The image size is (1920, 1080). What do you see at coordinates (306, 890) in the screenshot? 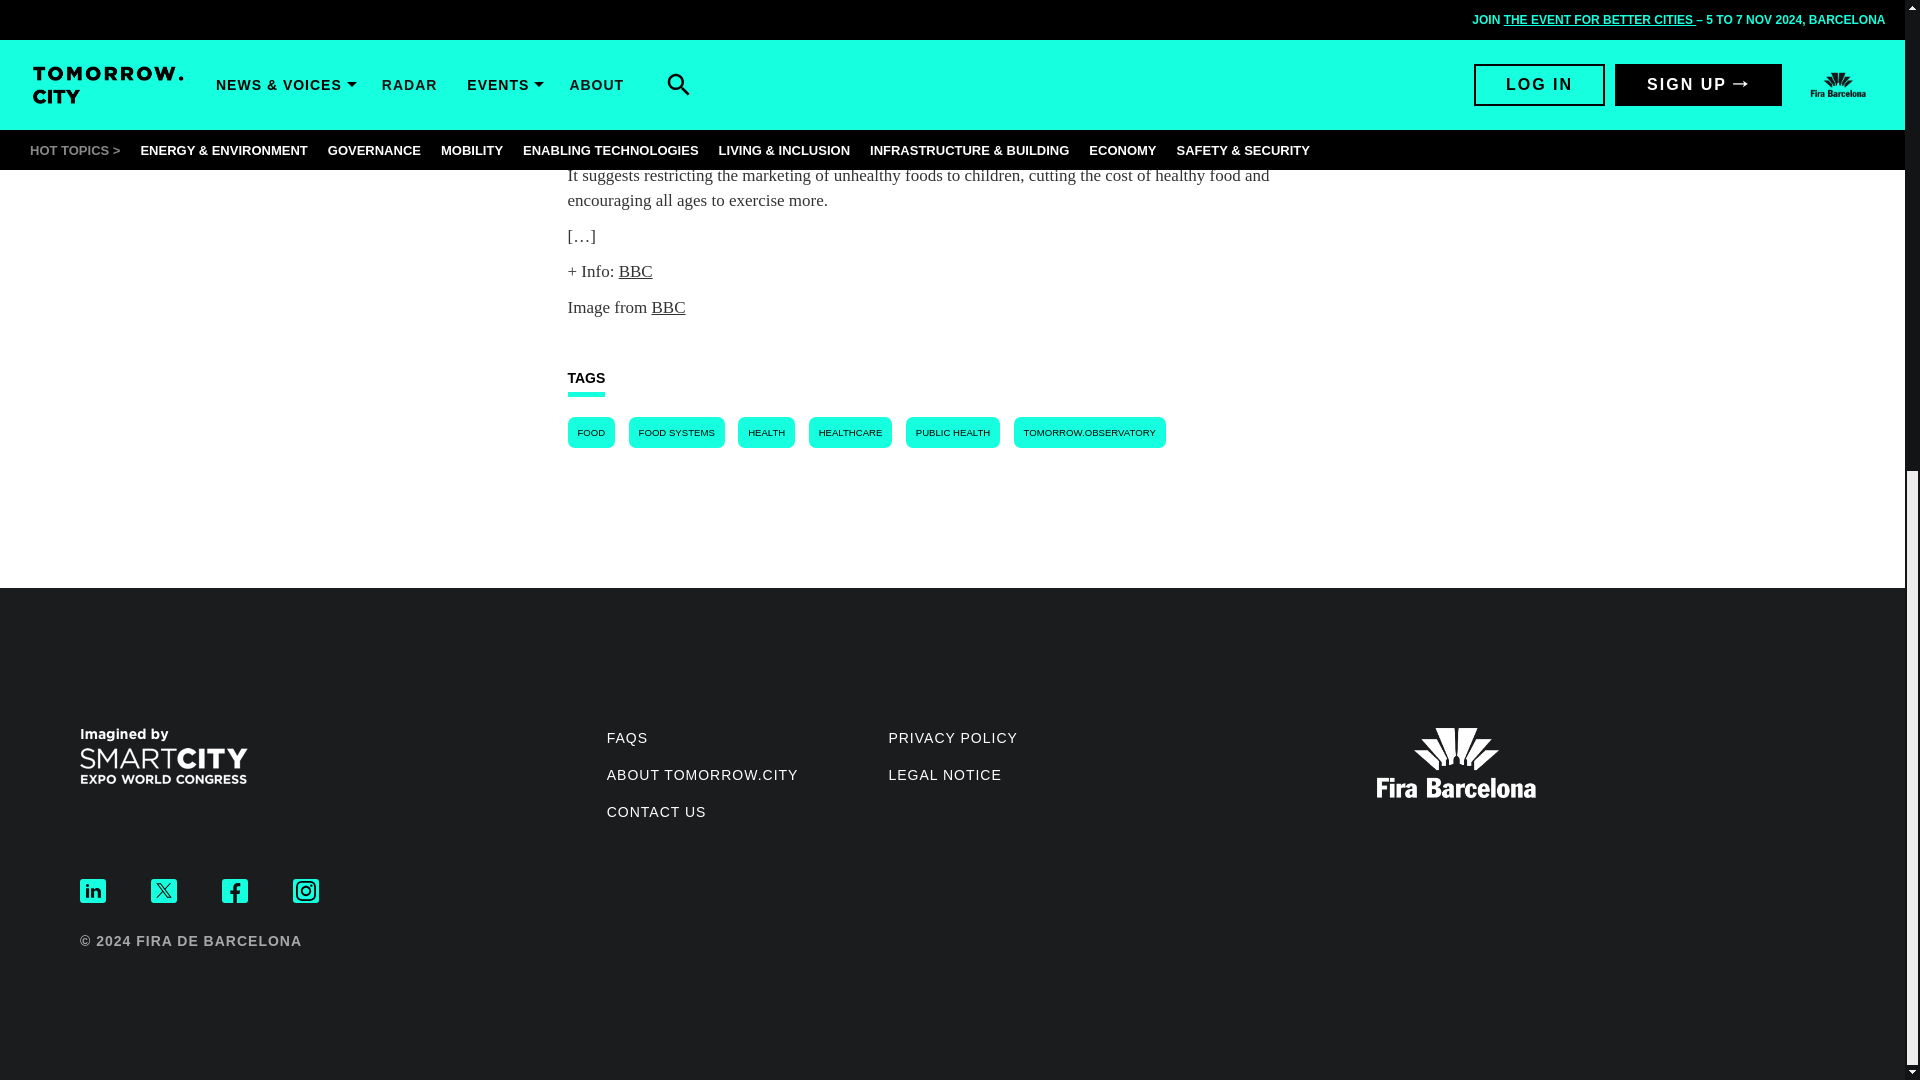
I see `Instagram` at bounding box center [306, 890].